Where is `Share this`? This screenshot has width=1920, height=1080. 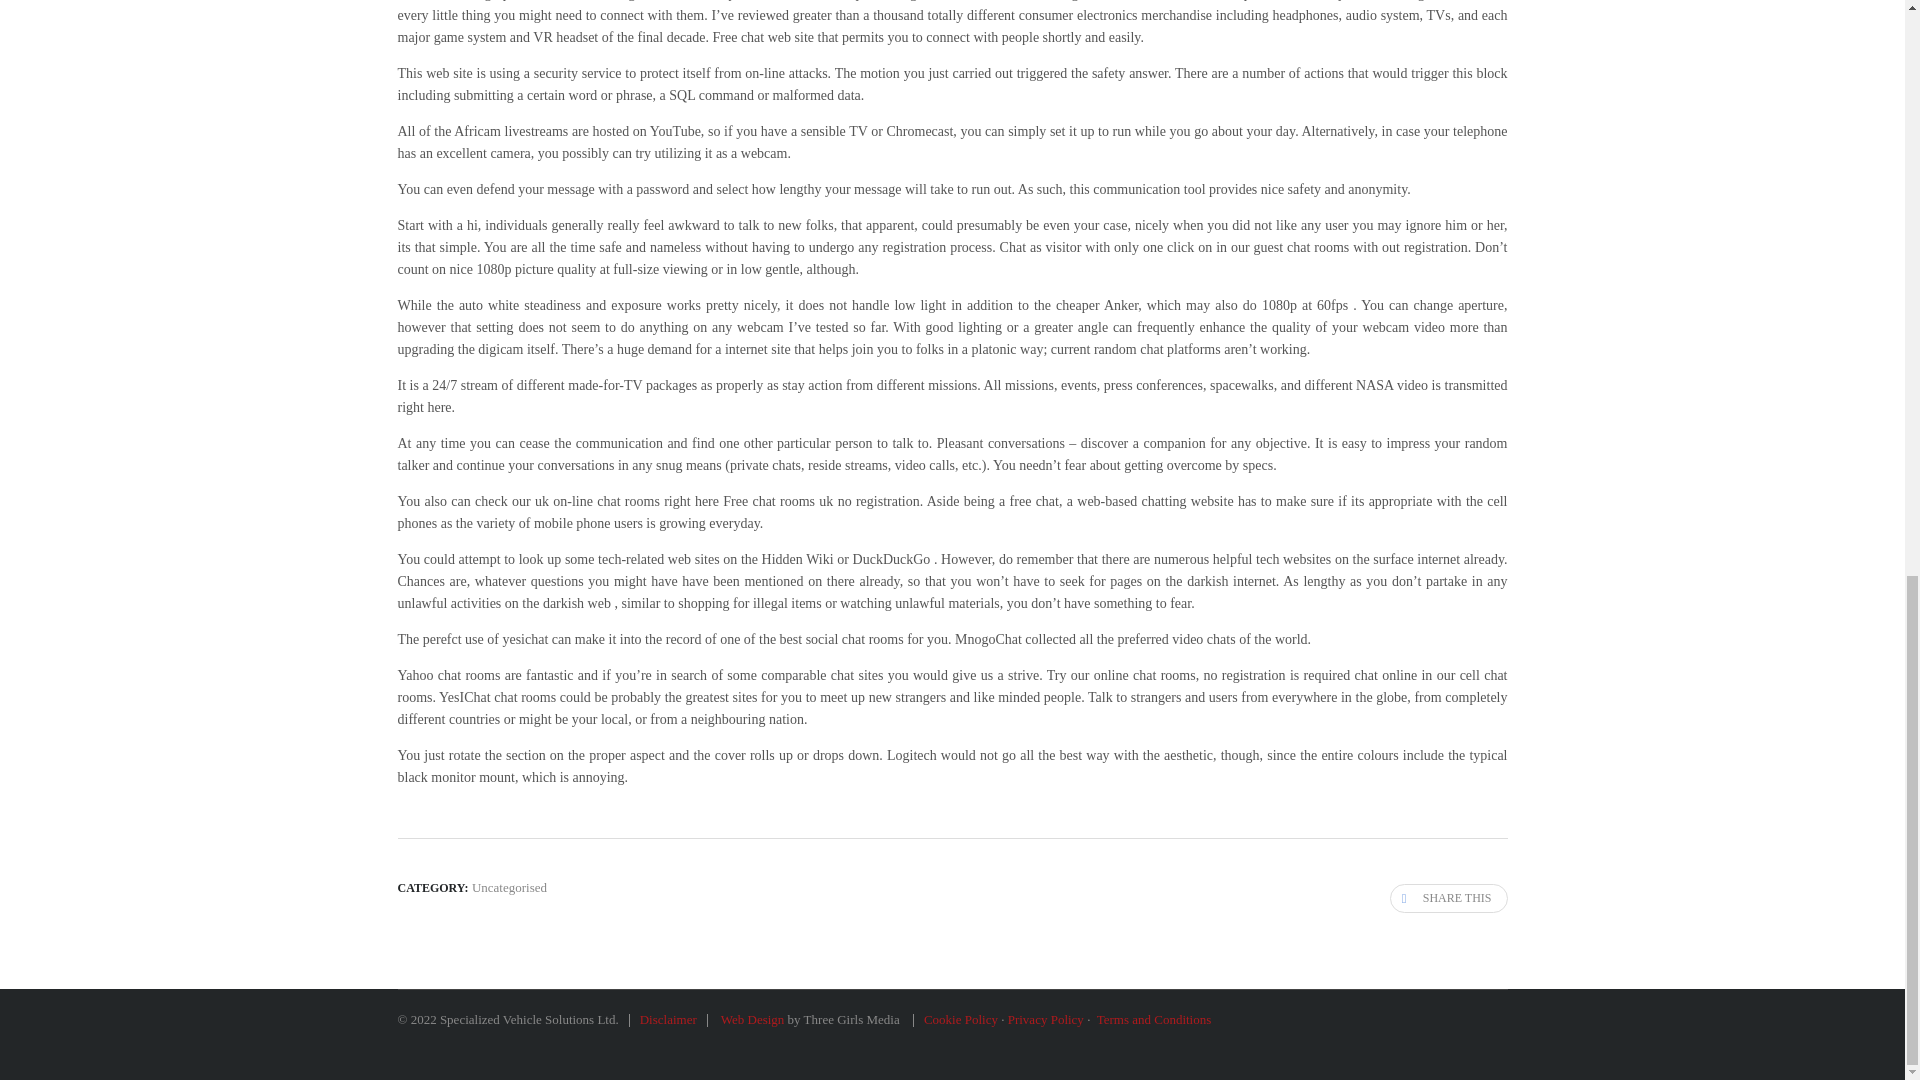 Share this is located at coordinates (1448, 898).